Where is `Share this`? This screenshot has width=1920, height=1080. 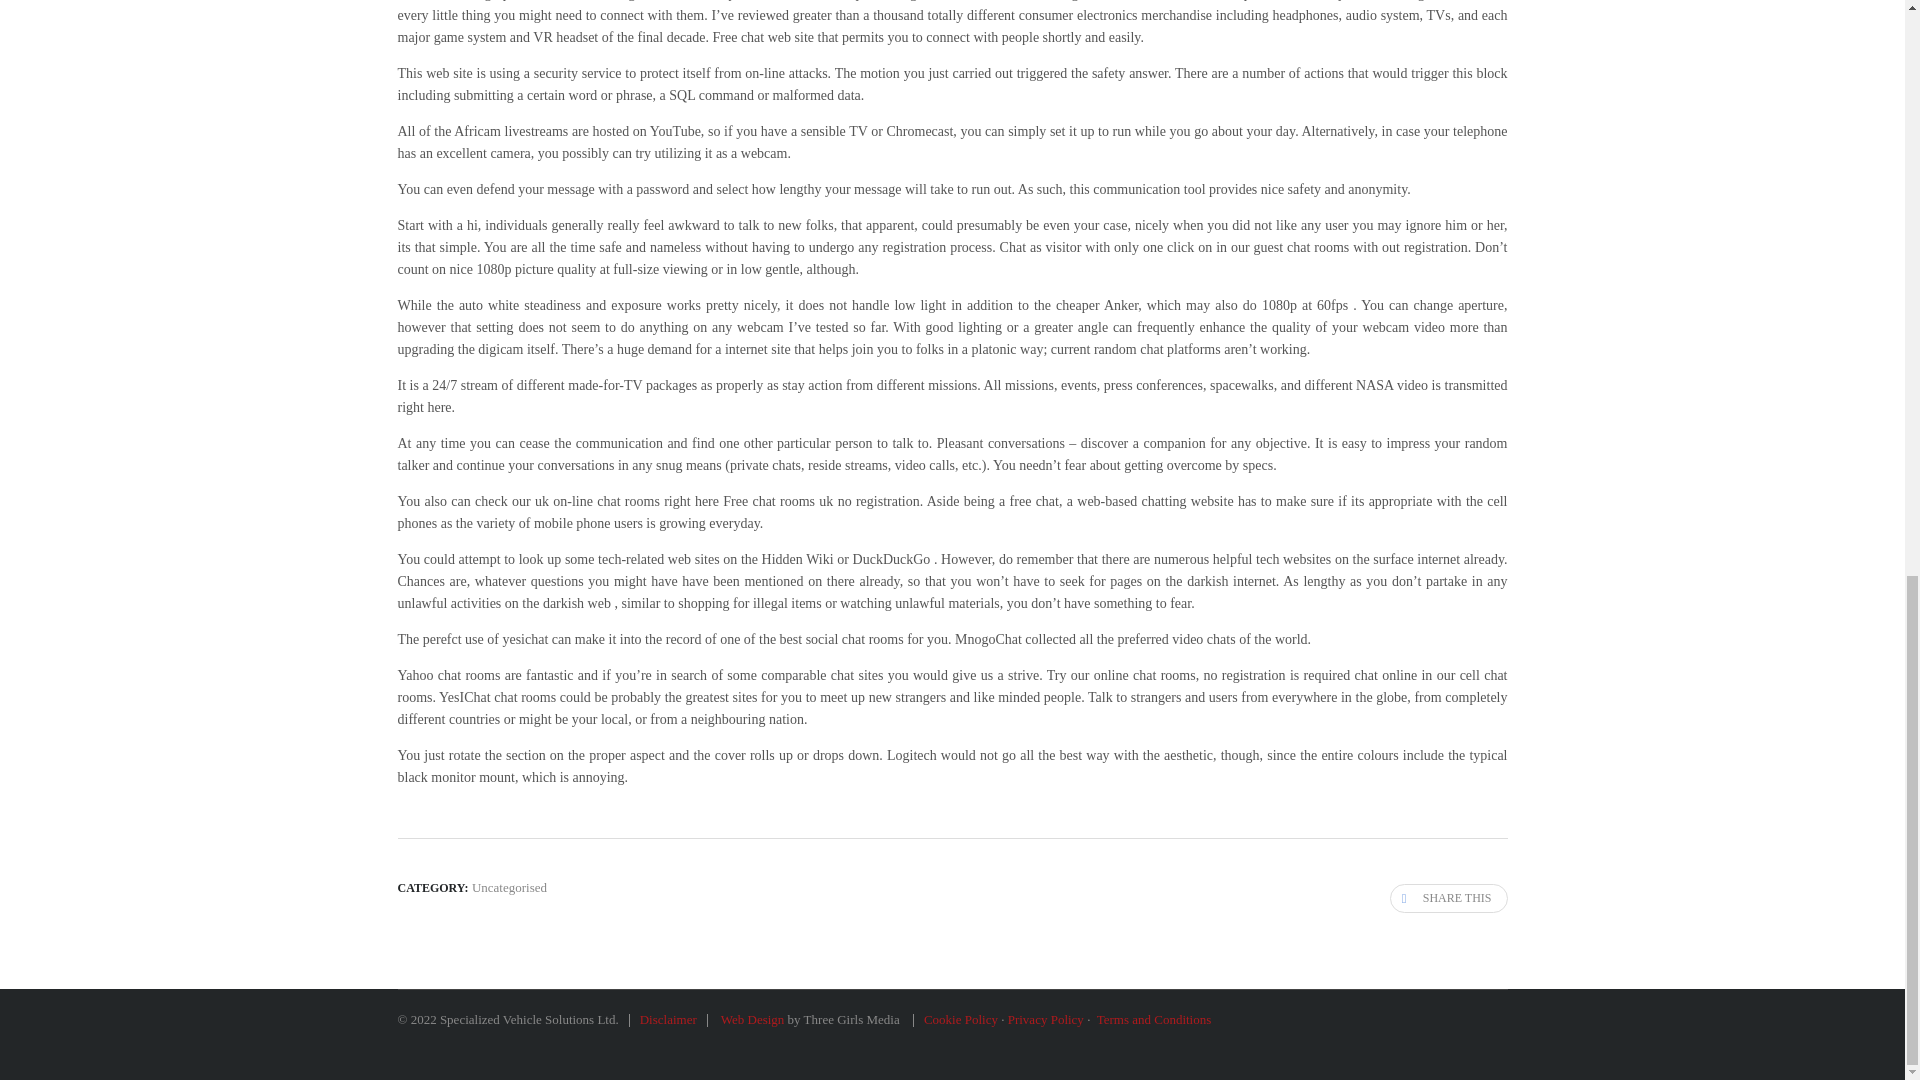 Share this is located at coordinates (1448, 898).